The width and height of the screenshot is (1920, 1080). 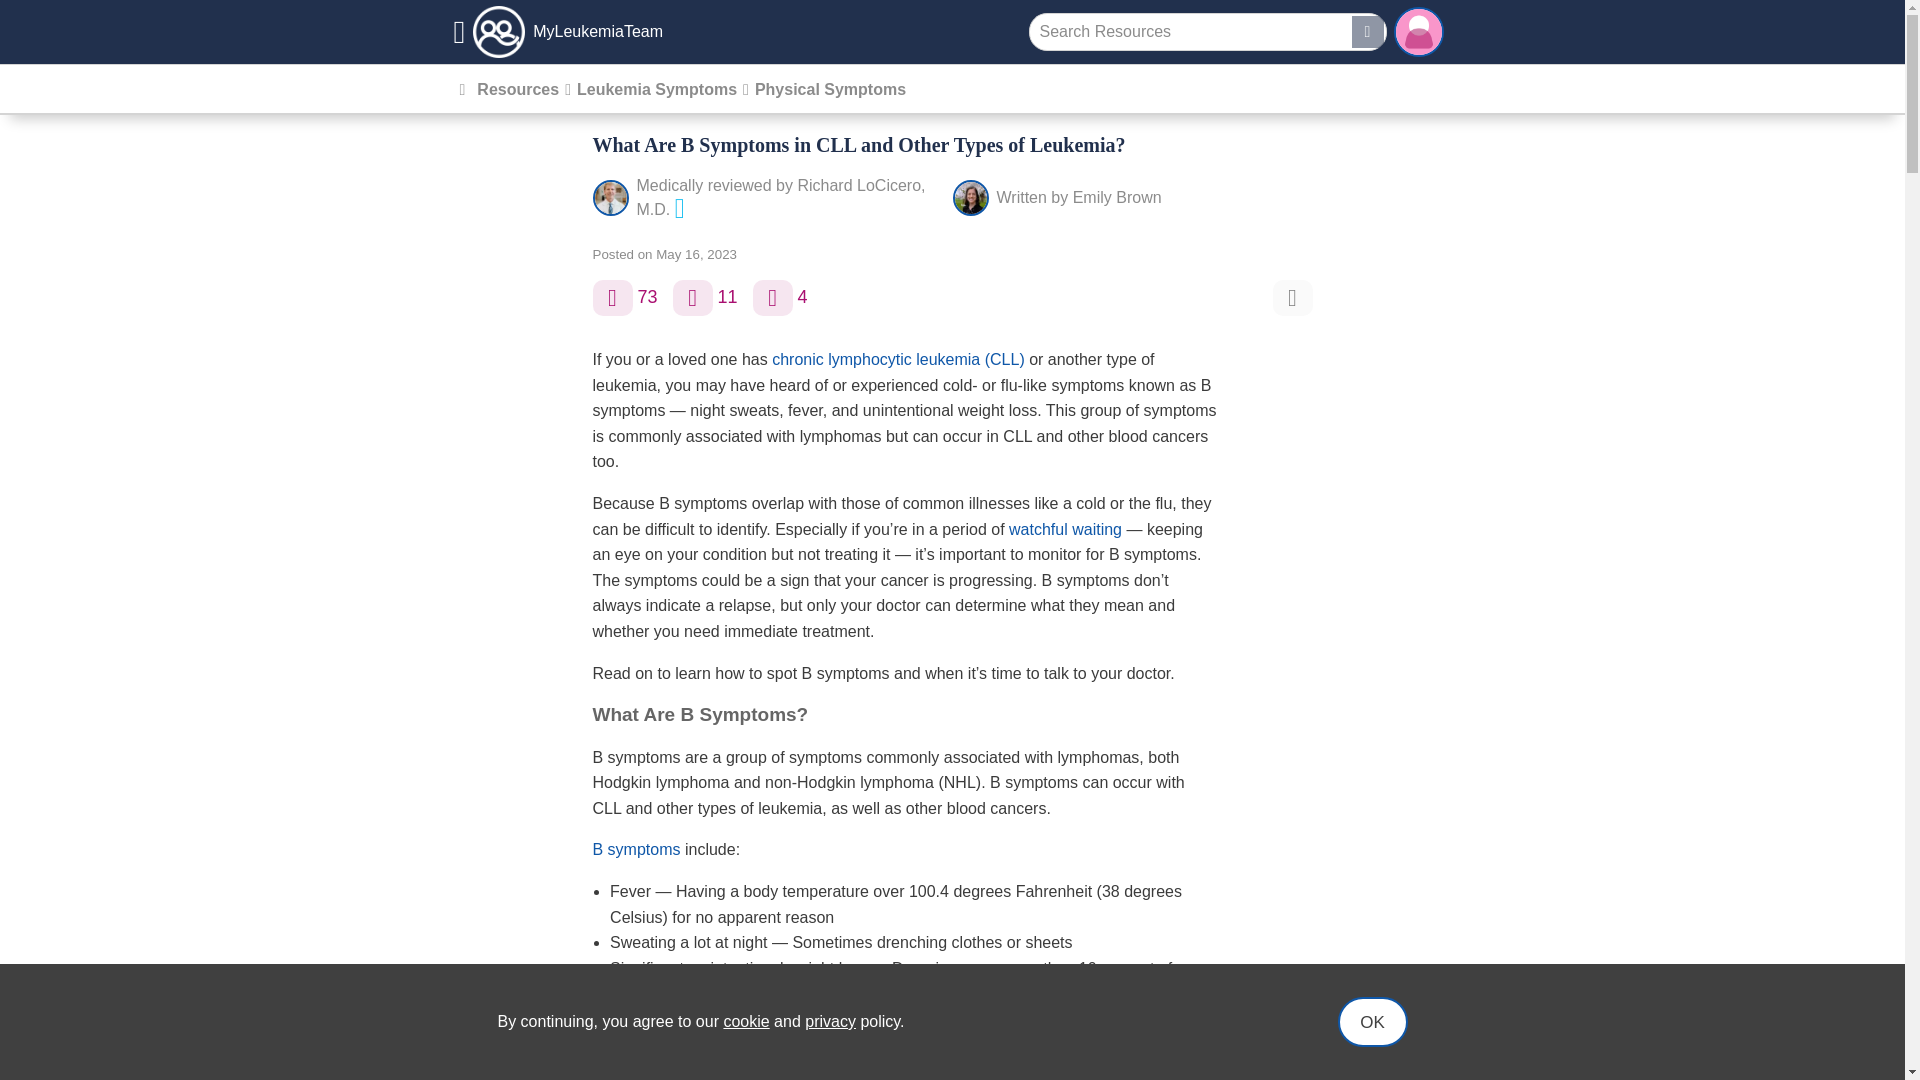 What do you see at coordinates (780, 198) in the screenshot?
I see `Richard LoCicero, M.D.` at bounding box center [780, 198].